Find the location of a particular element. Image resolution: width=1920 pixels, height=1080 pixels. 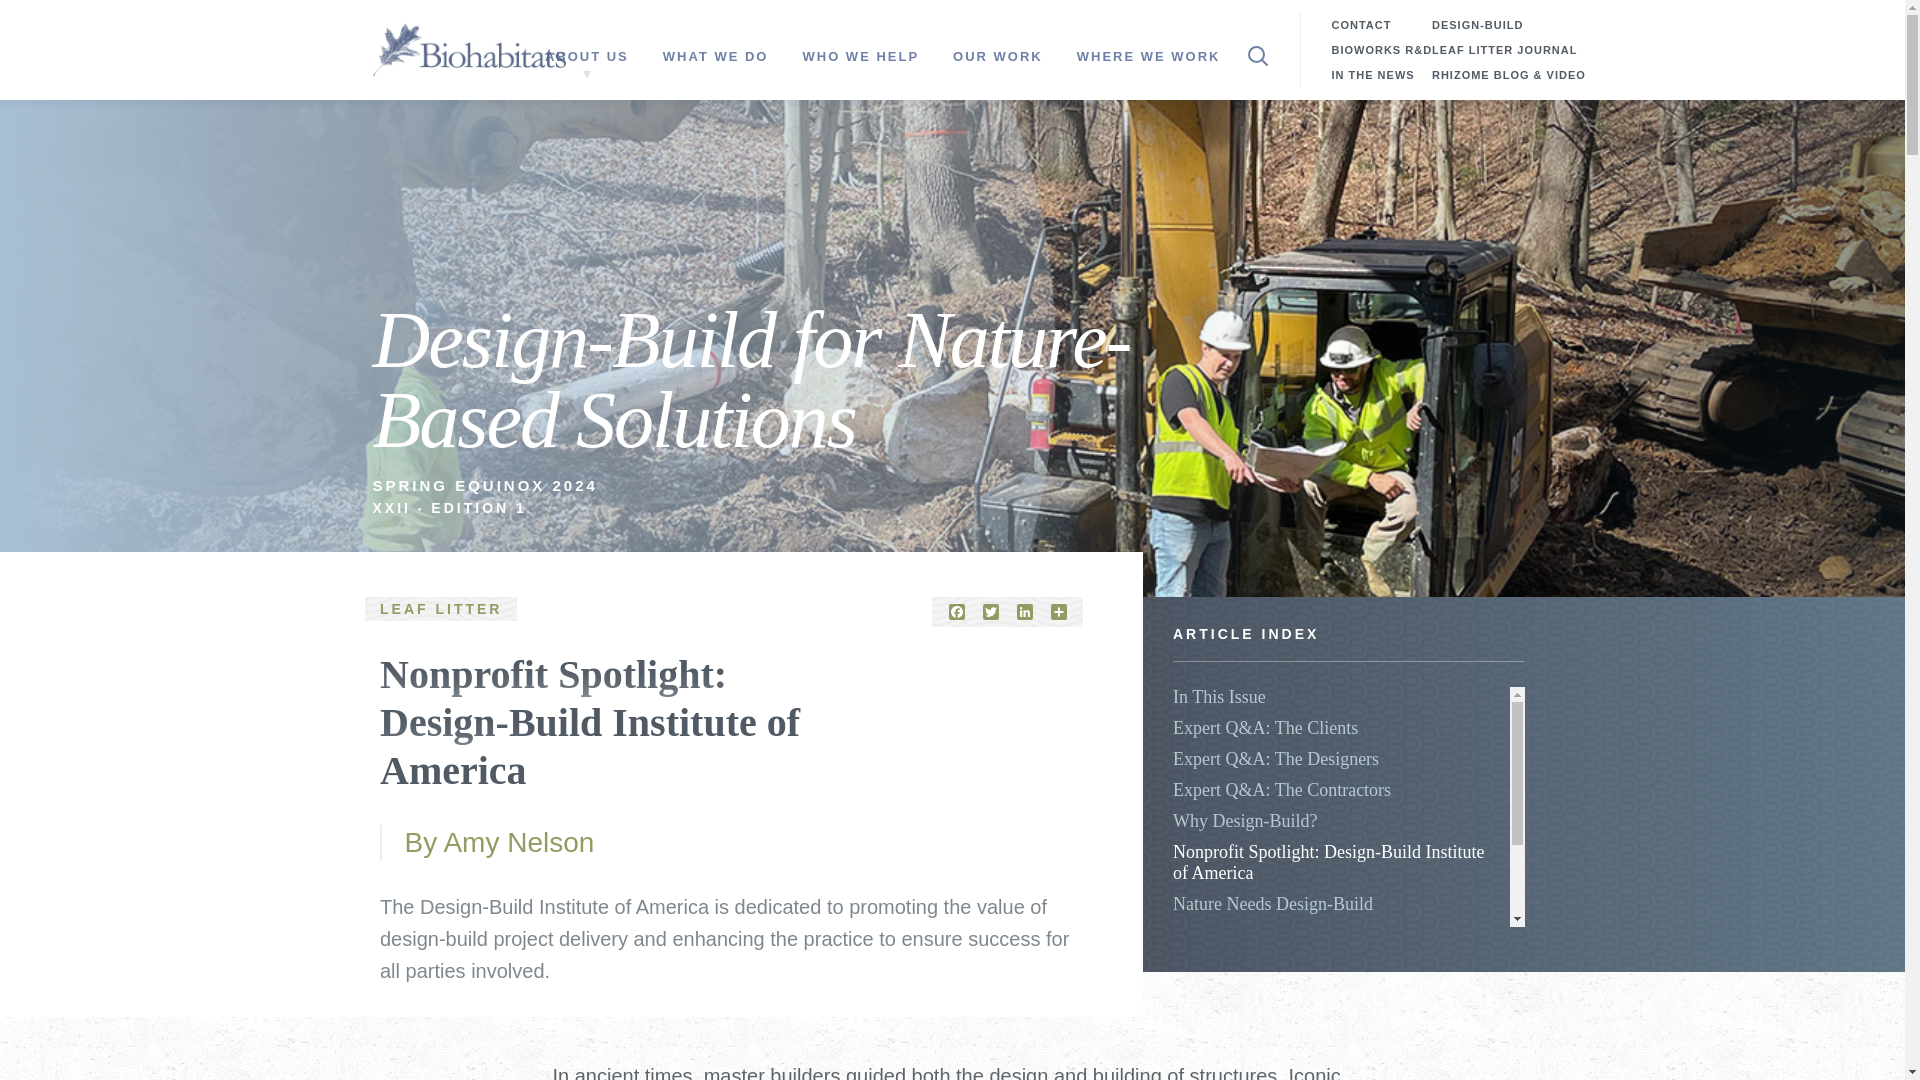

Twitter is located at coordinates (990, 611).